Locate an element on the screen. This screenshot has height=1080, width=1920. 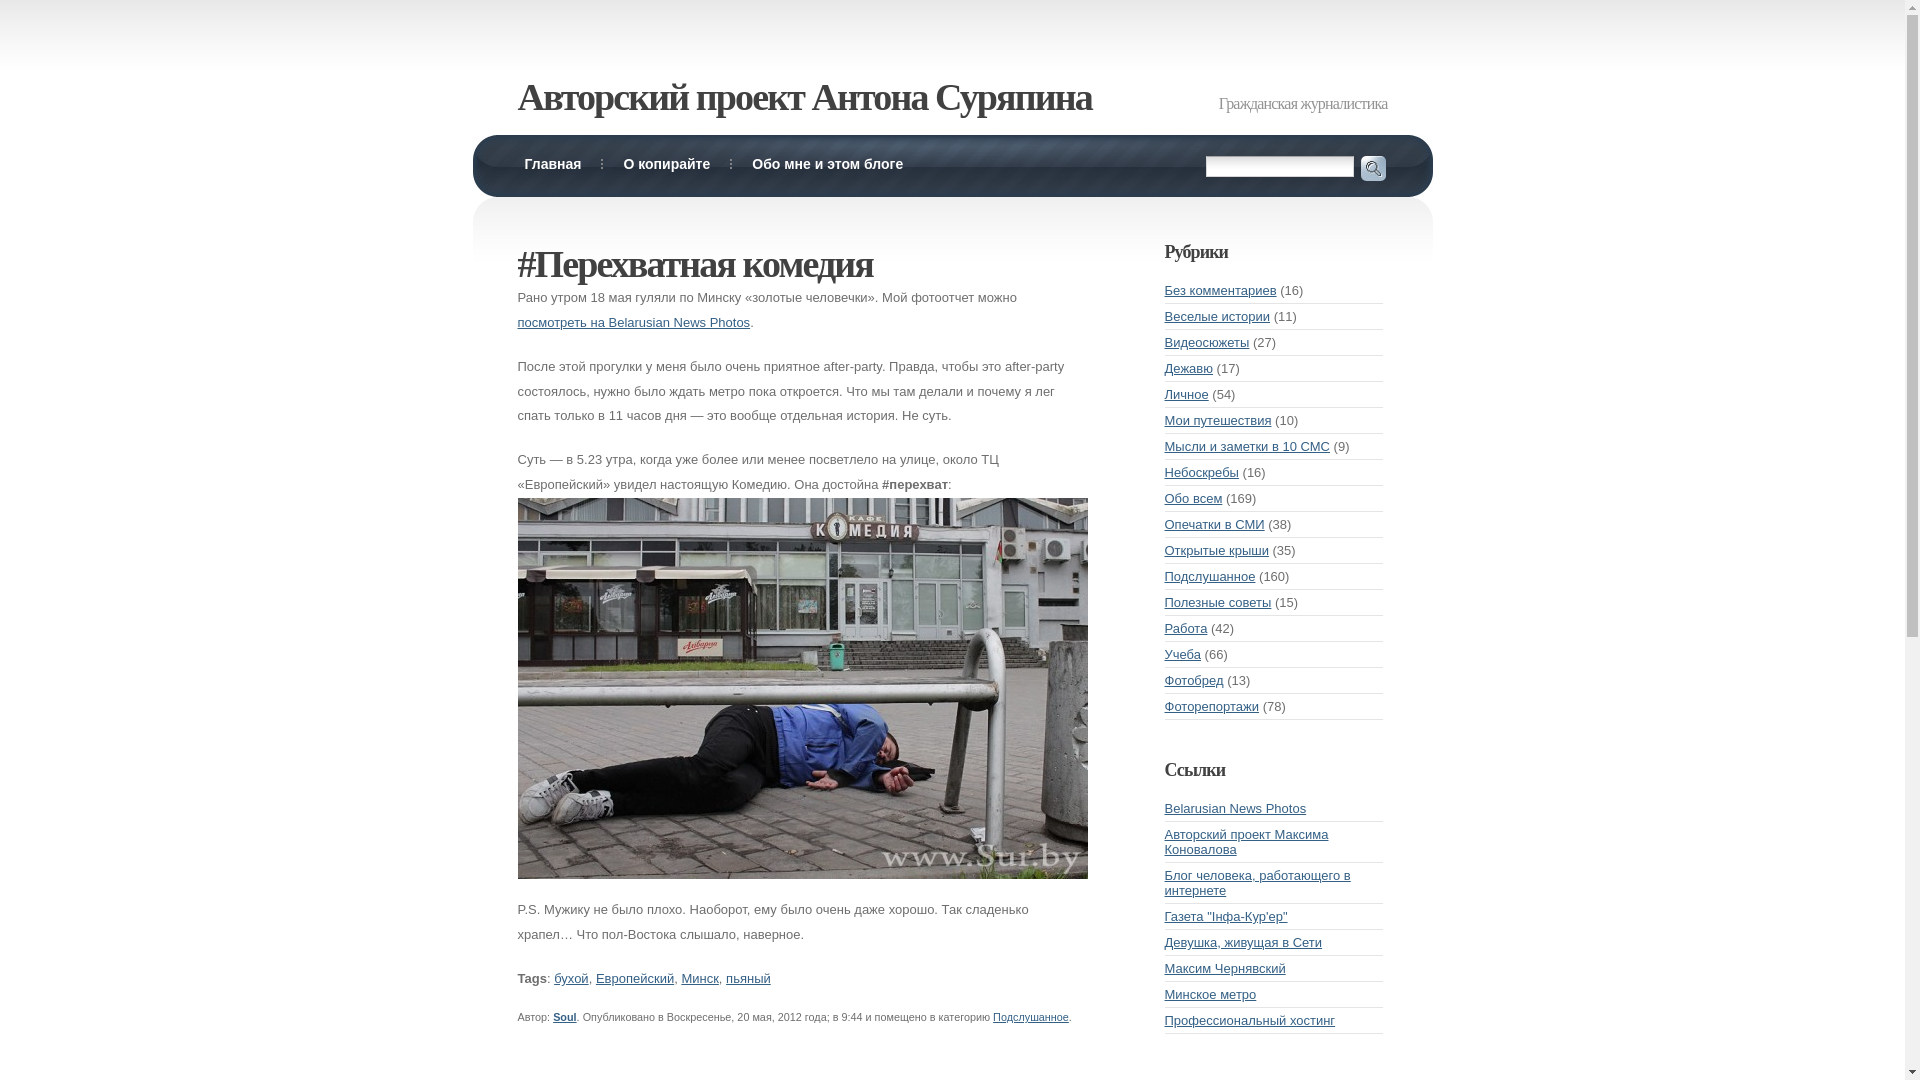
Belarusian News Photos is located at coordinates (1235, 808).